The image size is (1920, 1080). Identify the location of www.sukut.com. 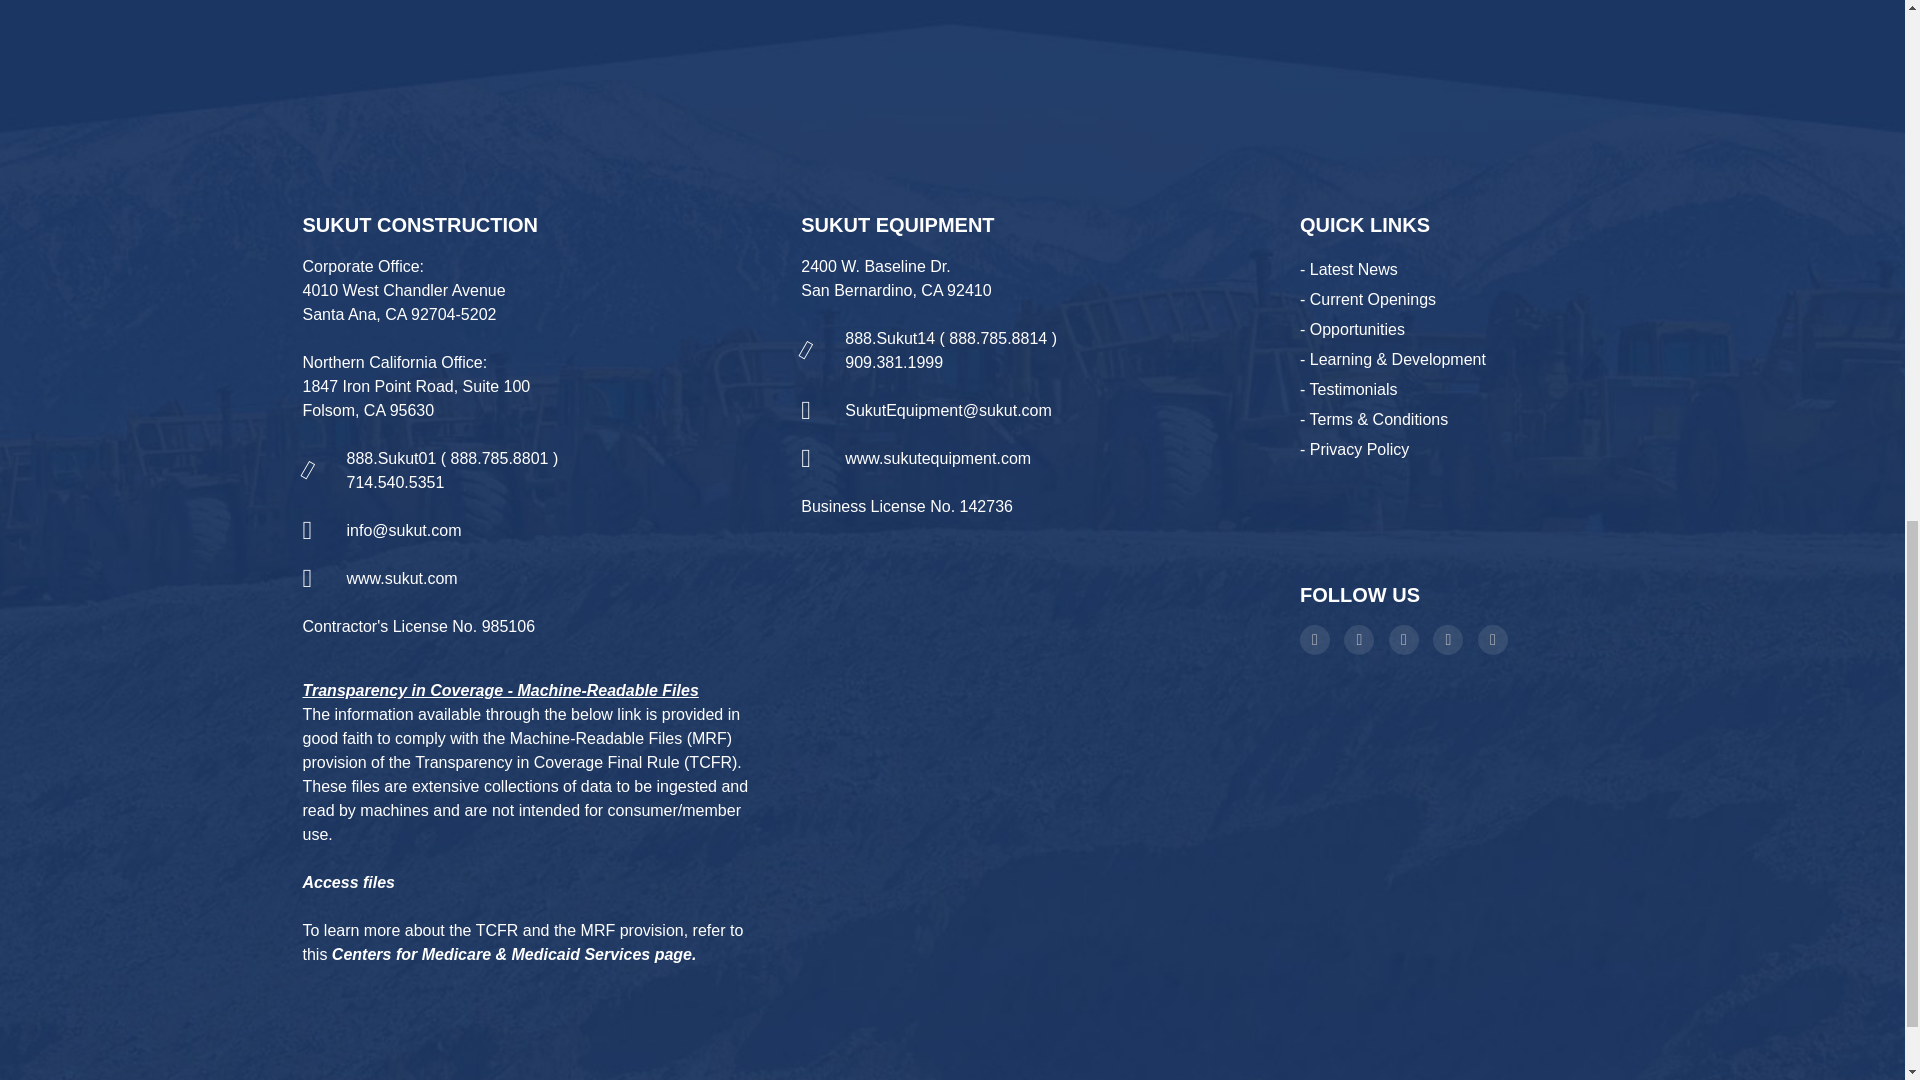
(400, 578).